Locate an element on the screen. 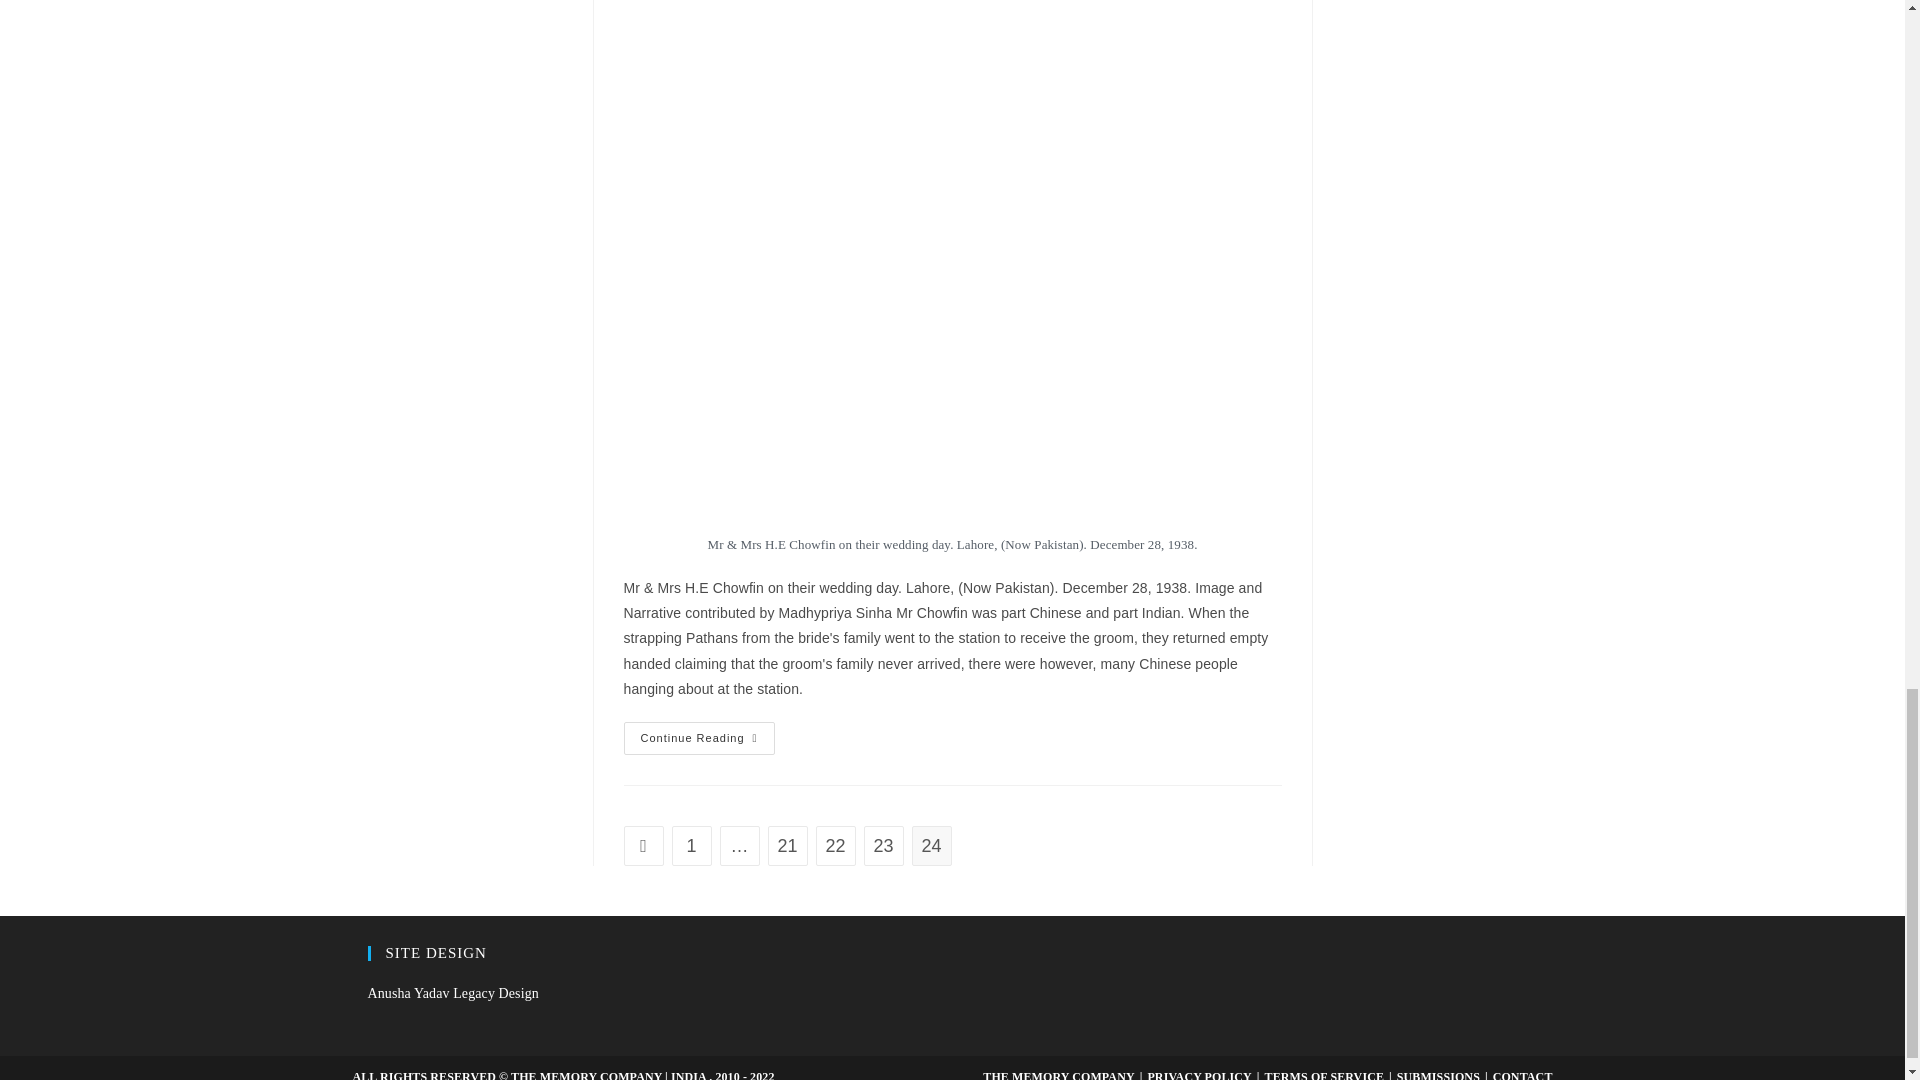  23 is located at coordinates (884, 846).